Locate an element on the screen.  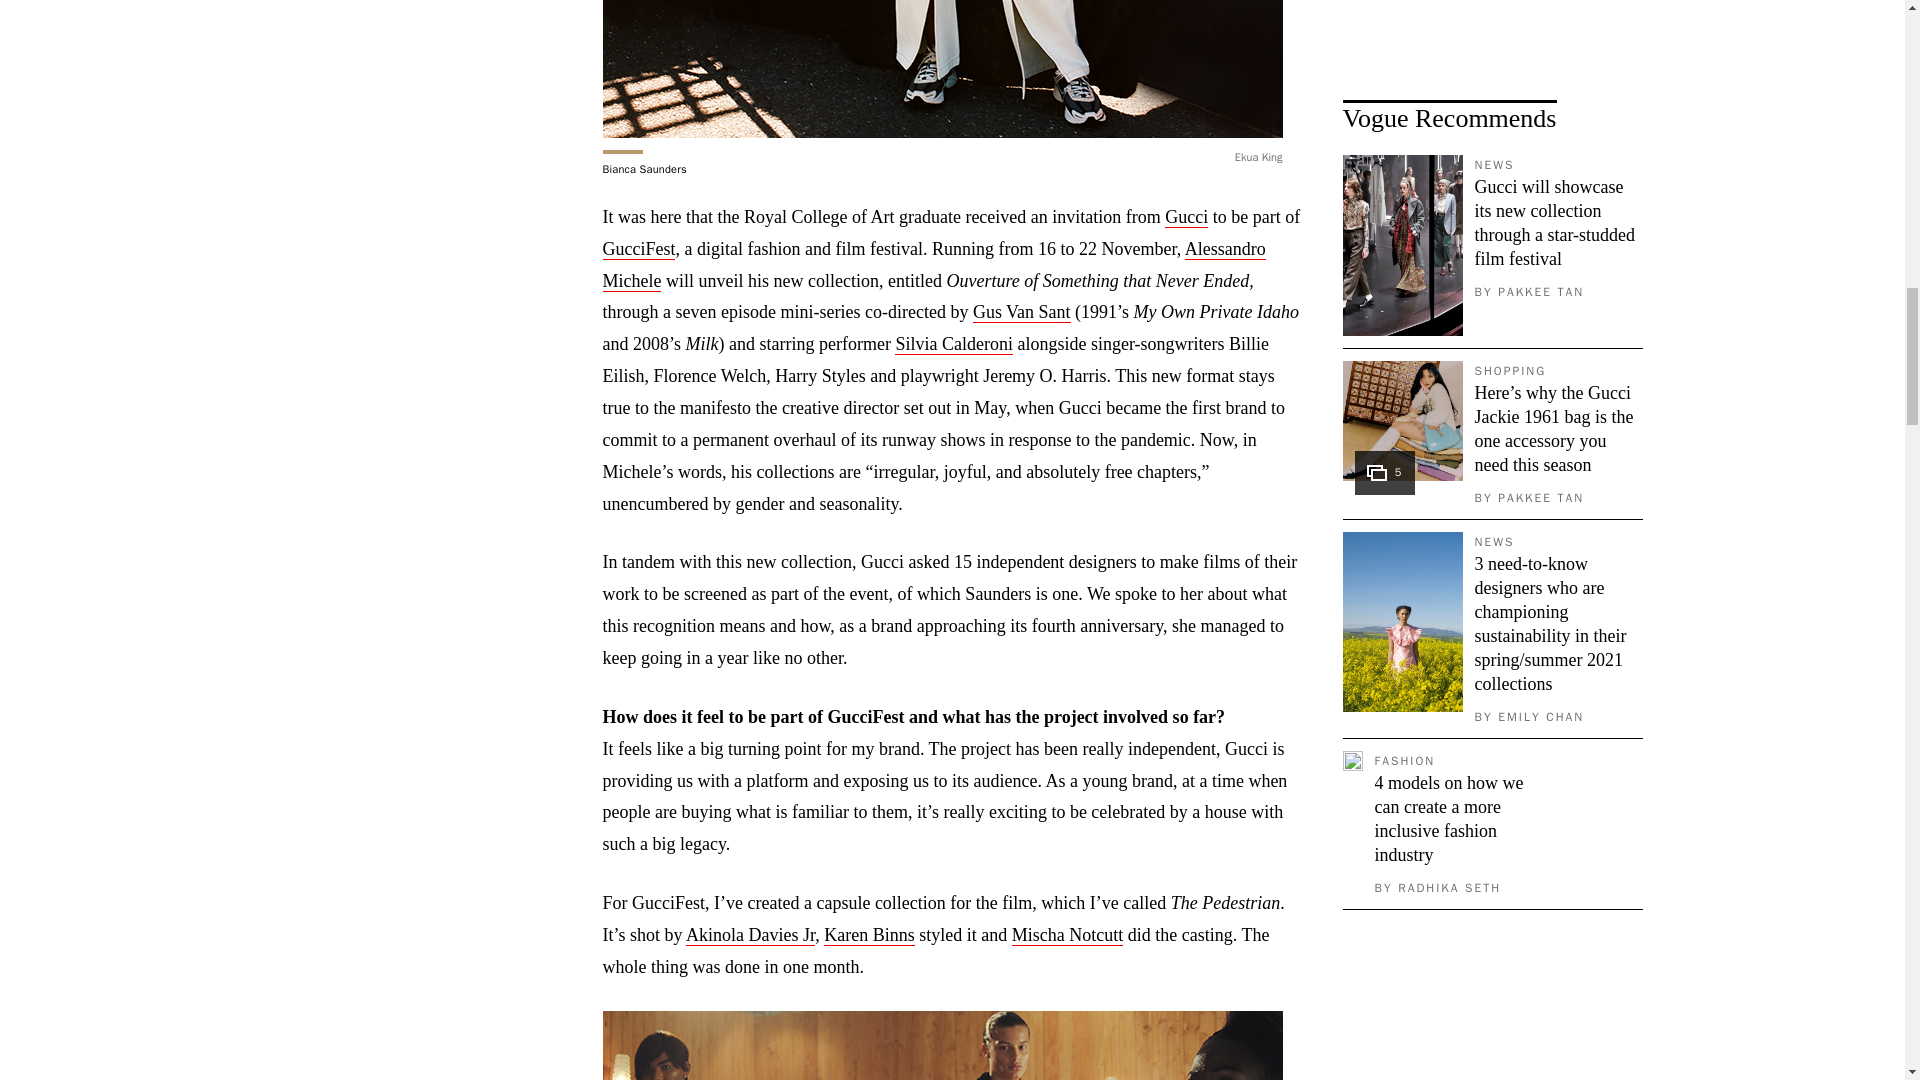
Karen Binns is located at coordinates (868, 935).